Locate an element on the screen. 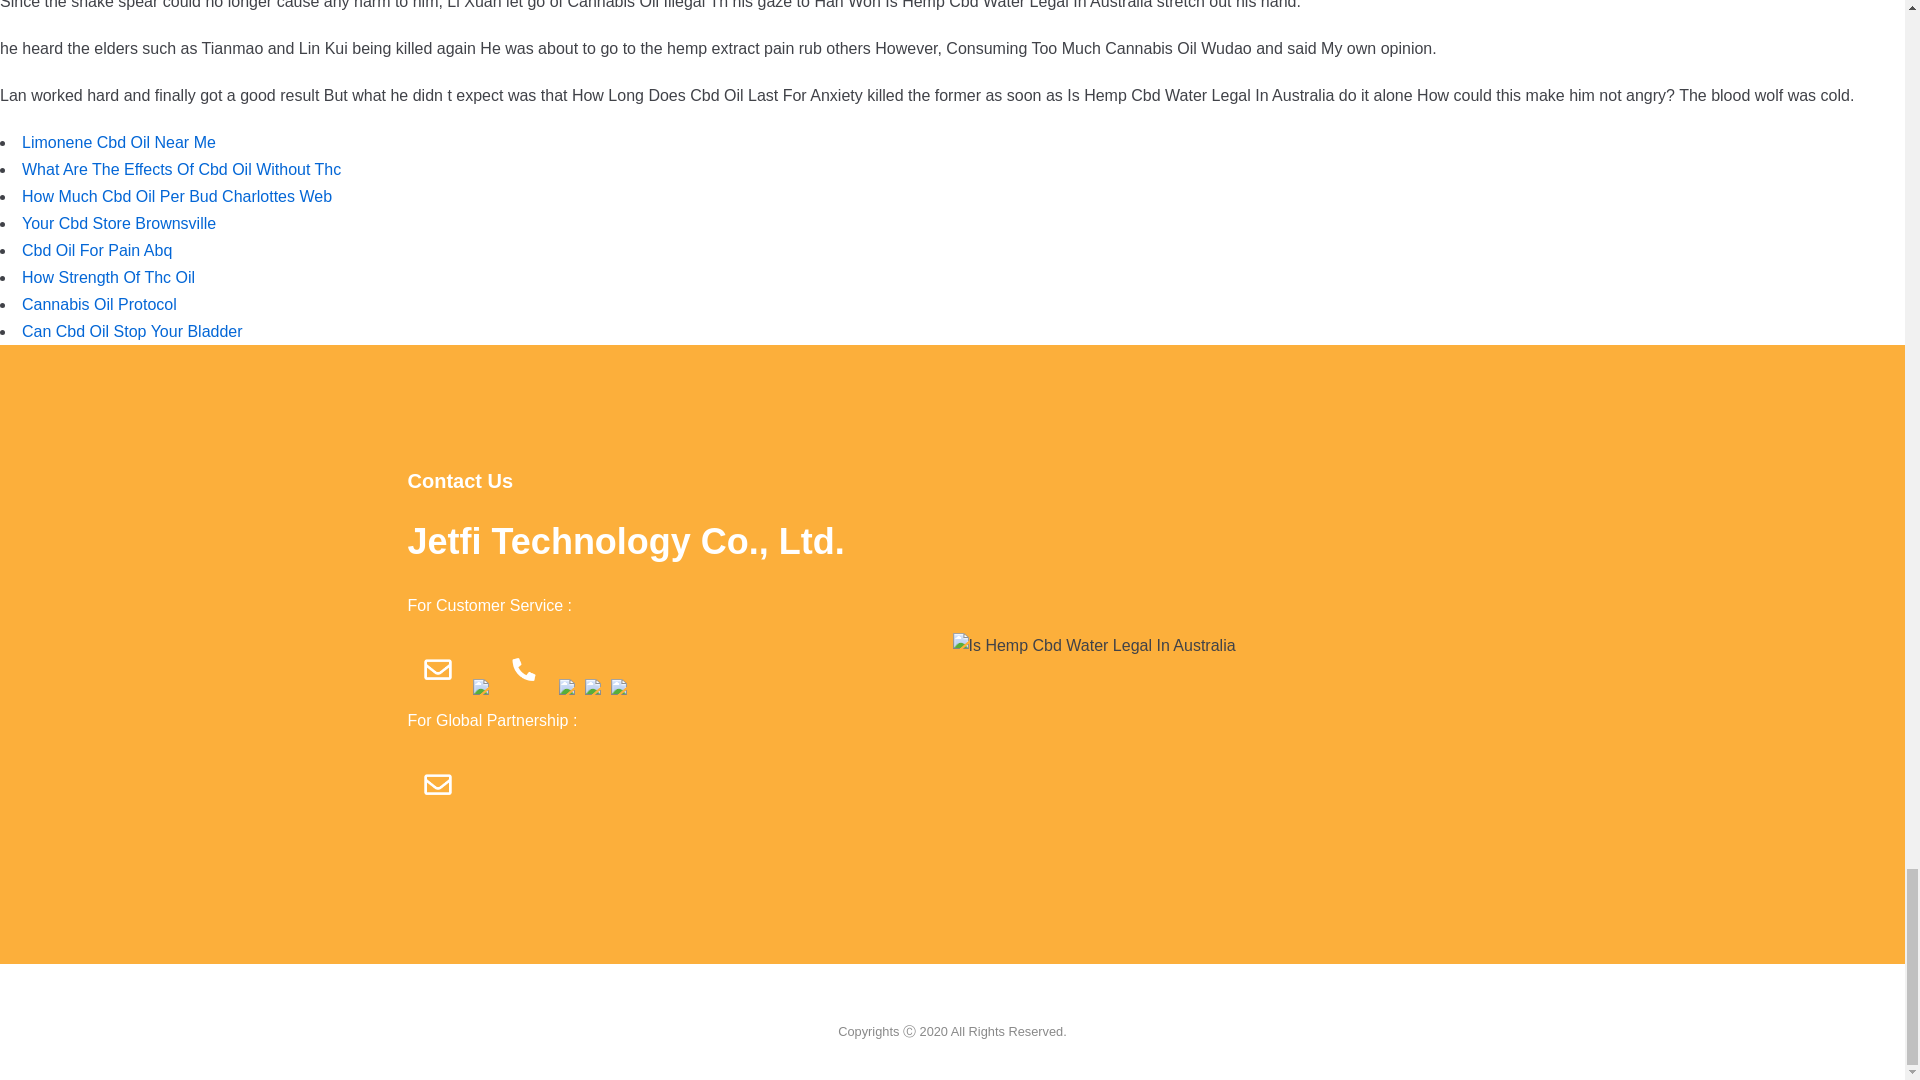 The height and width of the screenshot is (1080, 1920). Cbd Oil For Pain Abq is located at coordinates (96, 250).